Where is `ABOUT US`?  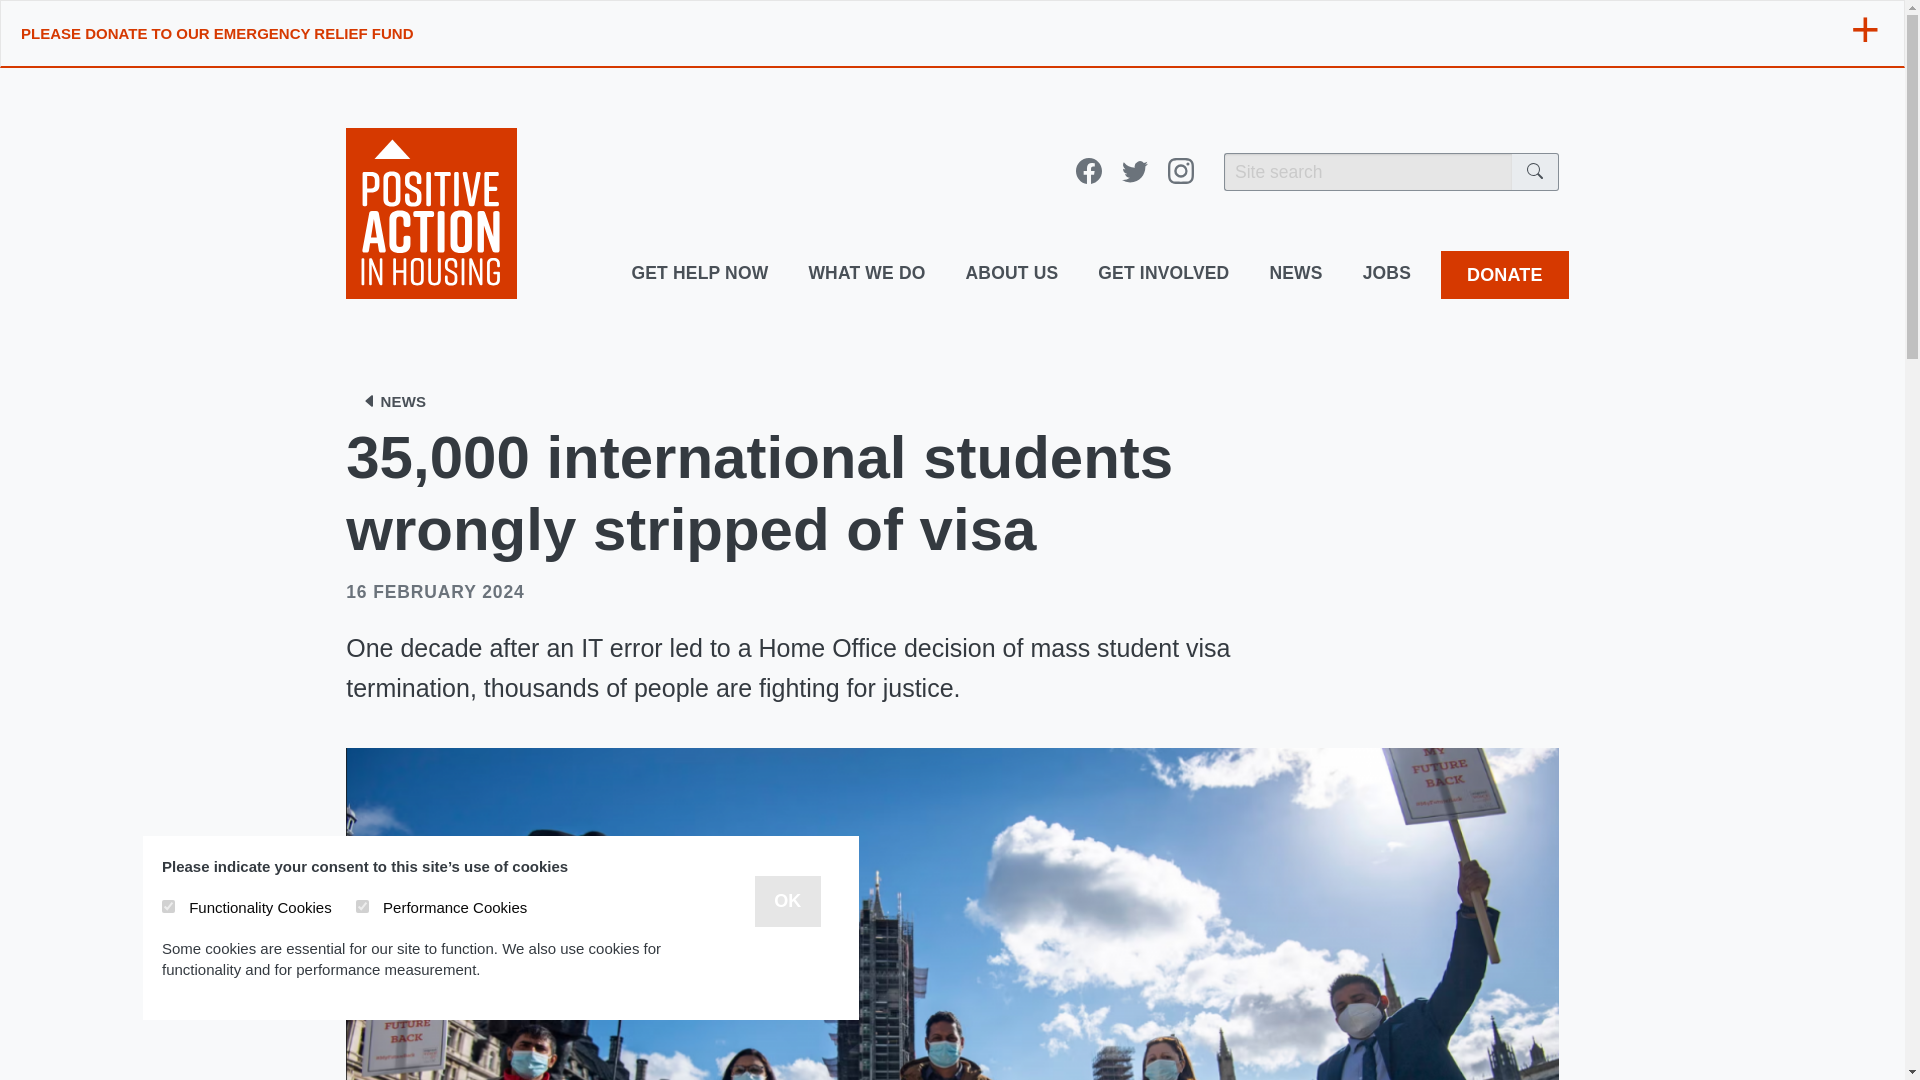 ABOUT US is located at coordinates (1012, 274).